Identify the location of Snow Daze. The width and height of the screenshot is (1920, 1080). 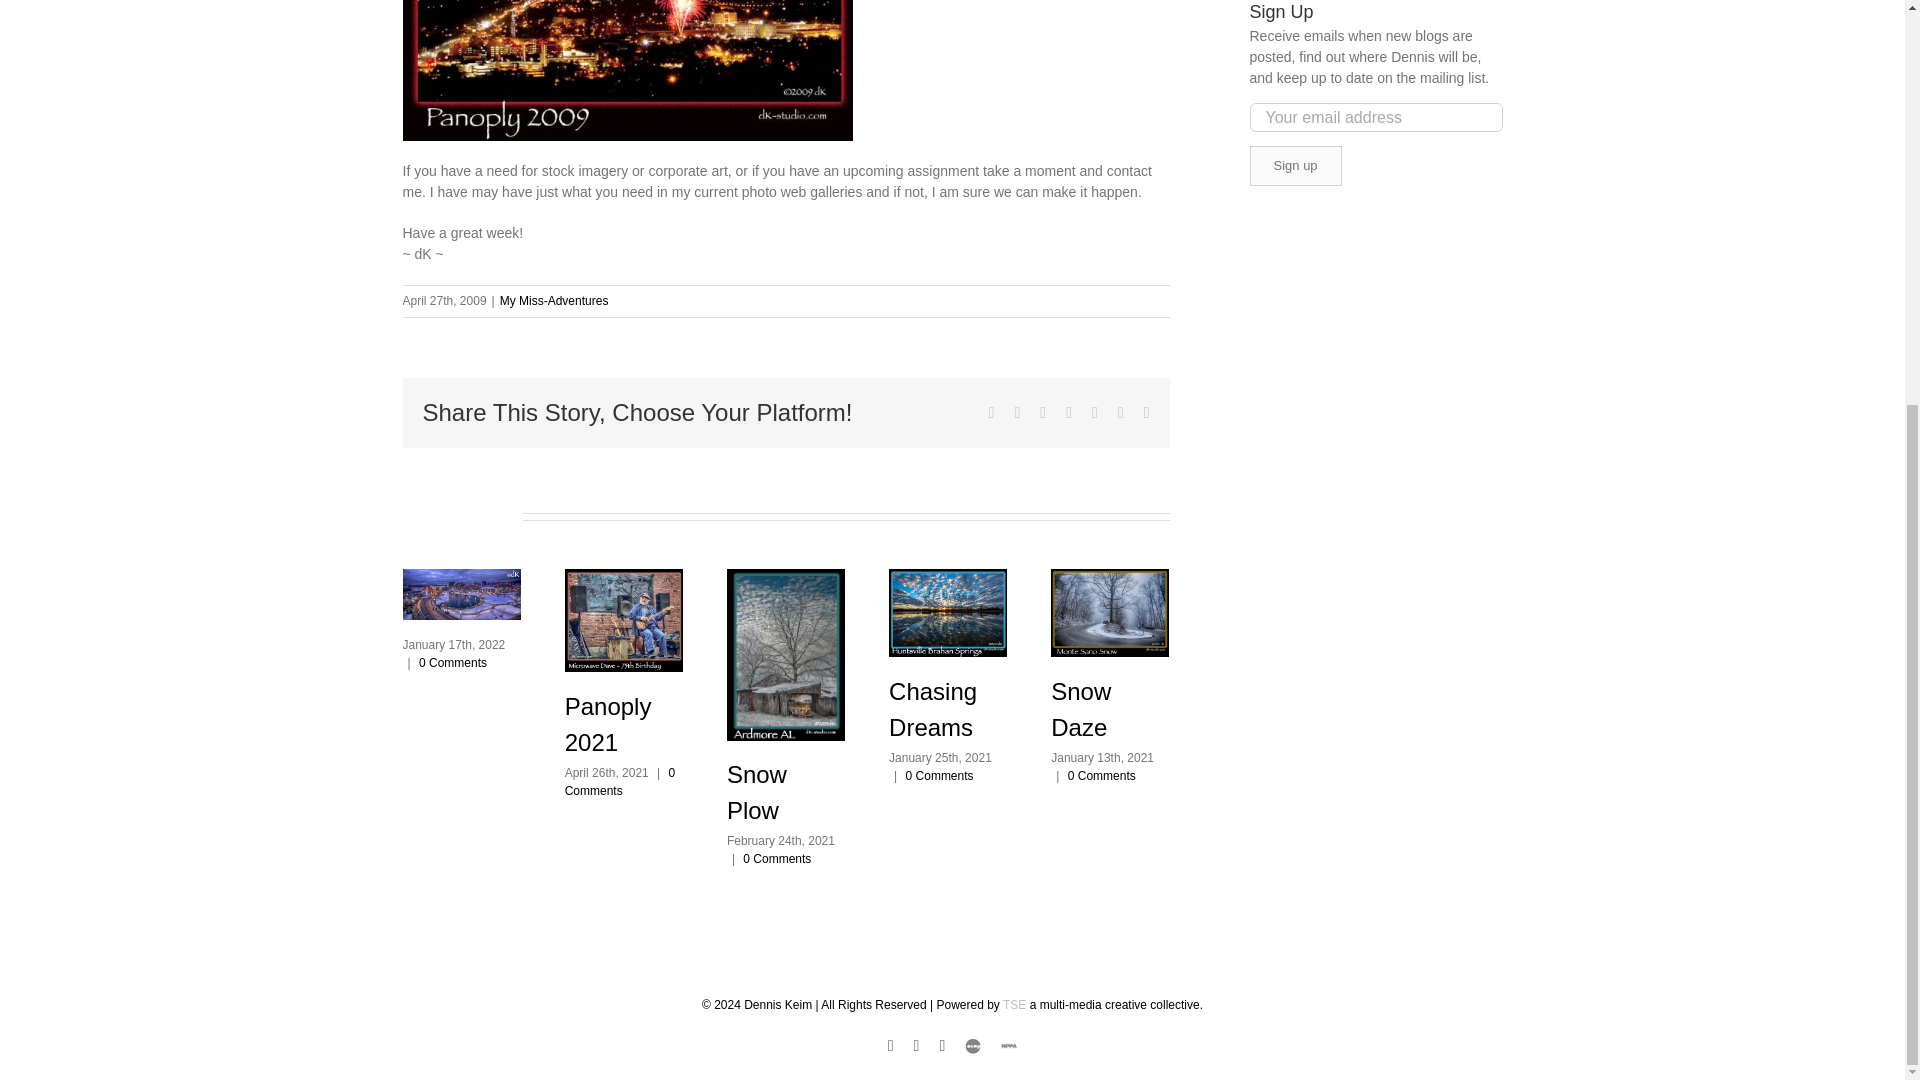
(1080, 709).